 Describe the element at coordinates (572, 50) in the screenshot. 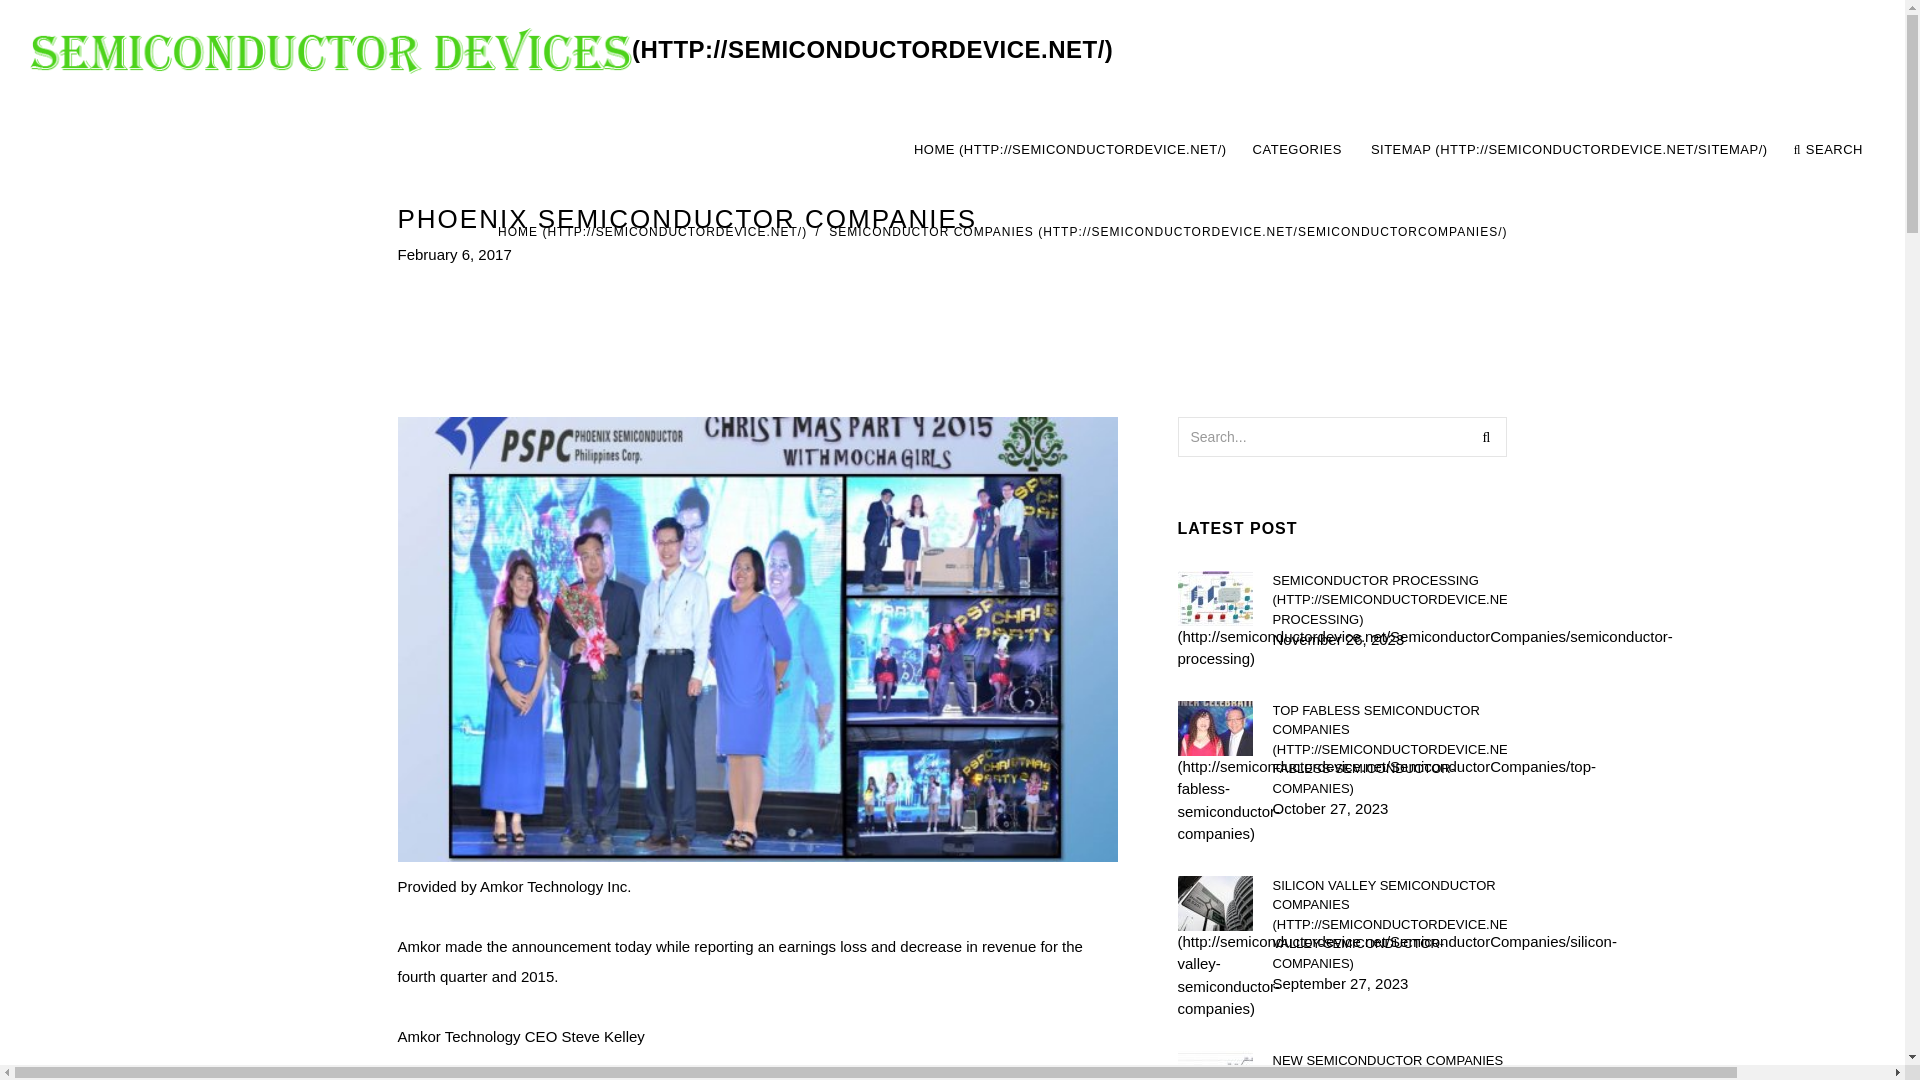

I see `CATEGORIES` at that location.